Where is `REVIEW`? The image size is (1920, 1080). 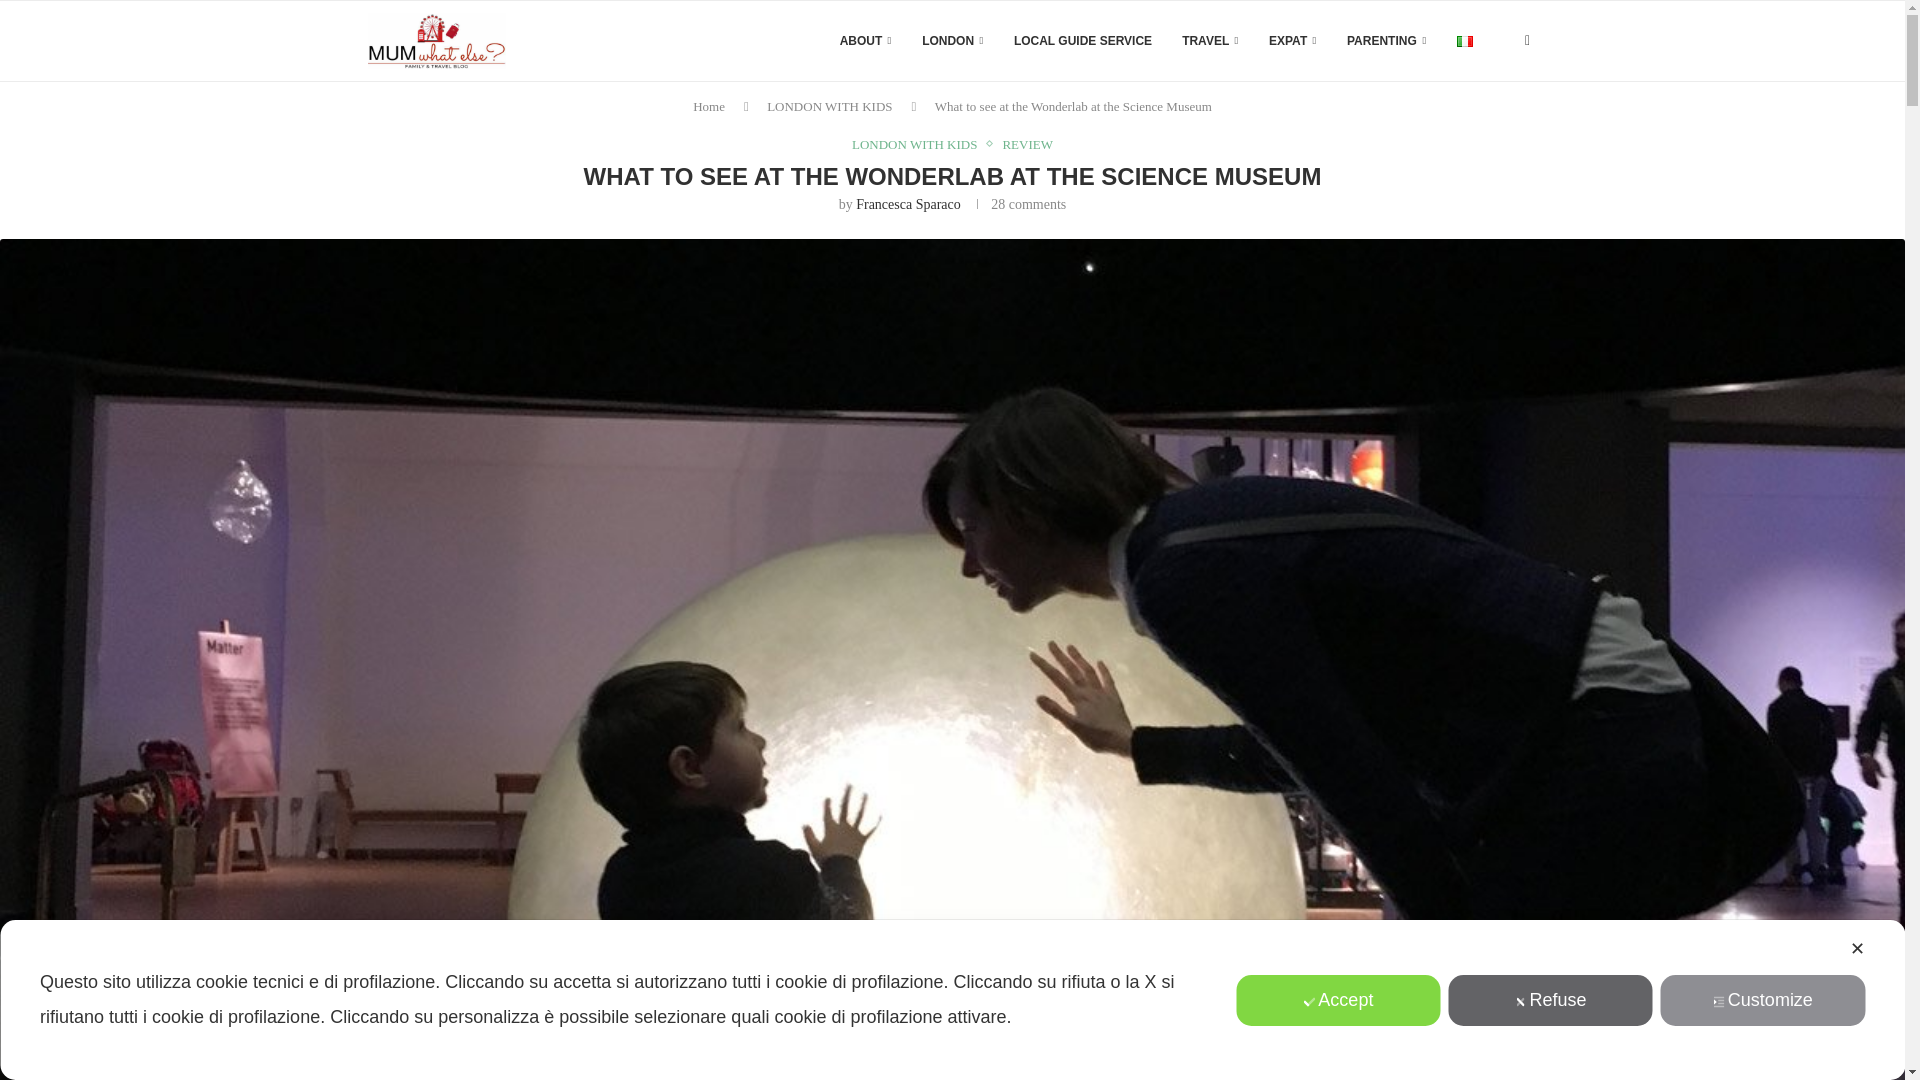
REVIEW is located at coordinates (1027, 145).